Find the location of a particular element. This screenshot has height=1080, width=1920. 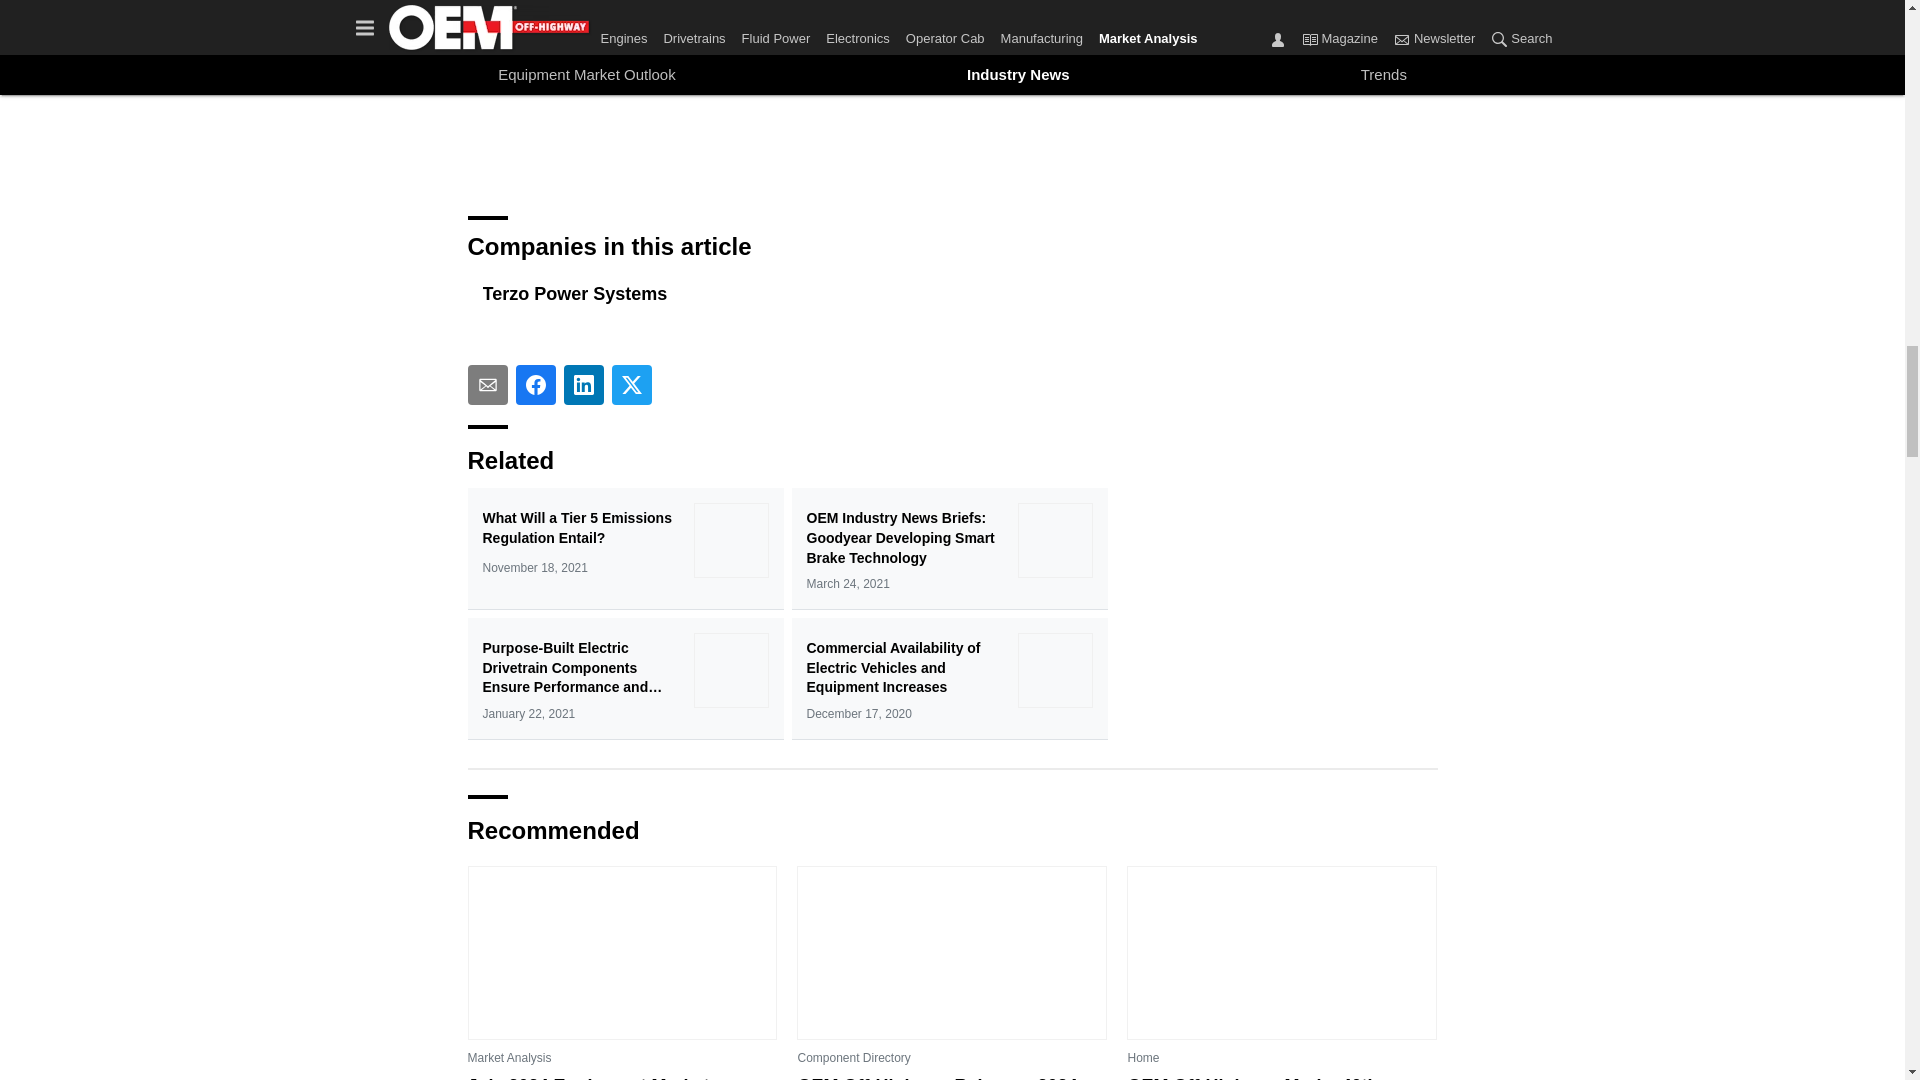

Share To linkedin is located at coordinates (584, 385).